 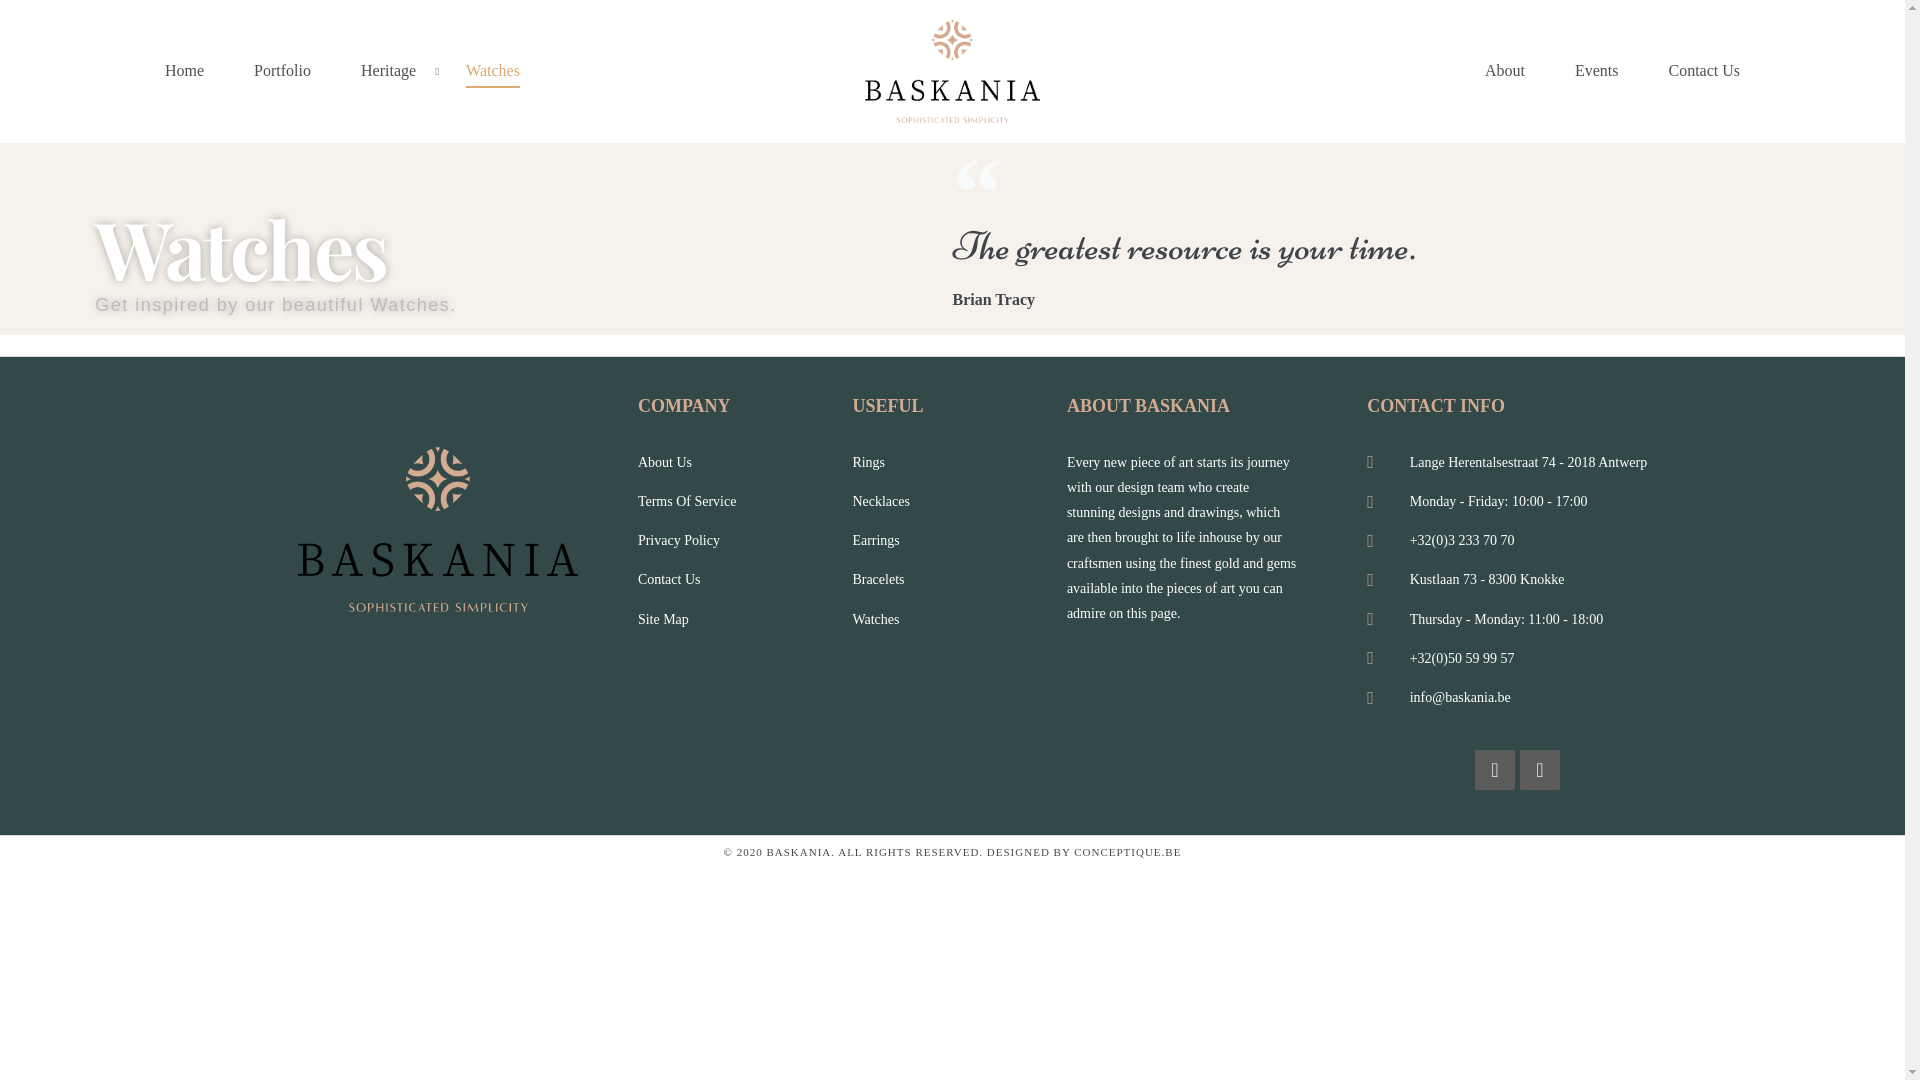 What do you see at coordinates (746, 502) in the screenshot?
I see `Terms Of Service` at bounding box center [746, 502].